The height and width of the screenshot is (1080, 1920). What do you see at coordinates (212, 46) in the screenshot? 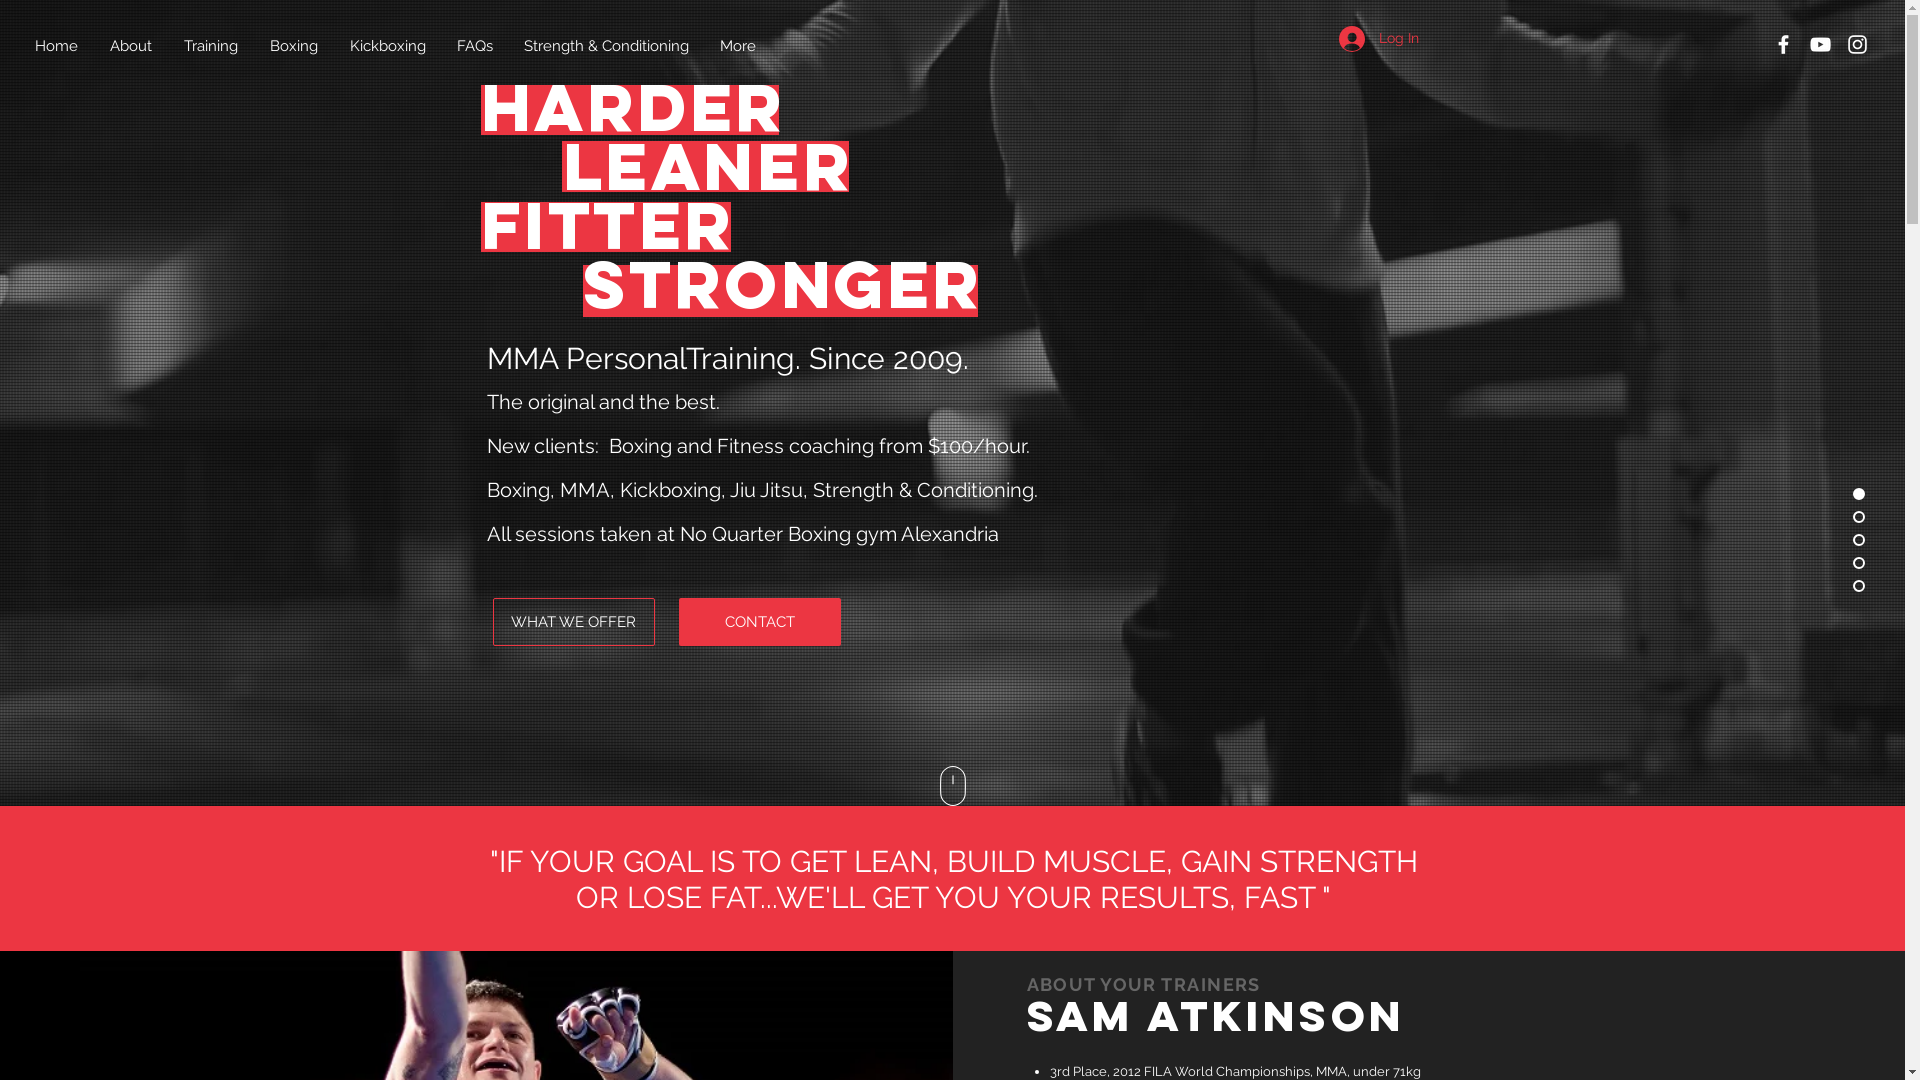
I see `Training` at bounding box center [212, 46].